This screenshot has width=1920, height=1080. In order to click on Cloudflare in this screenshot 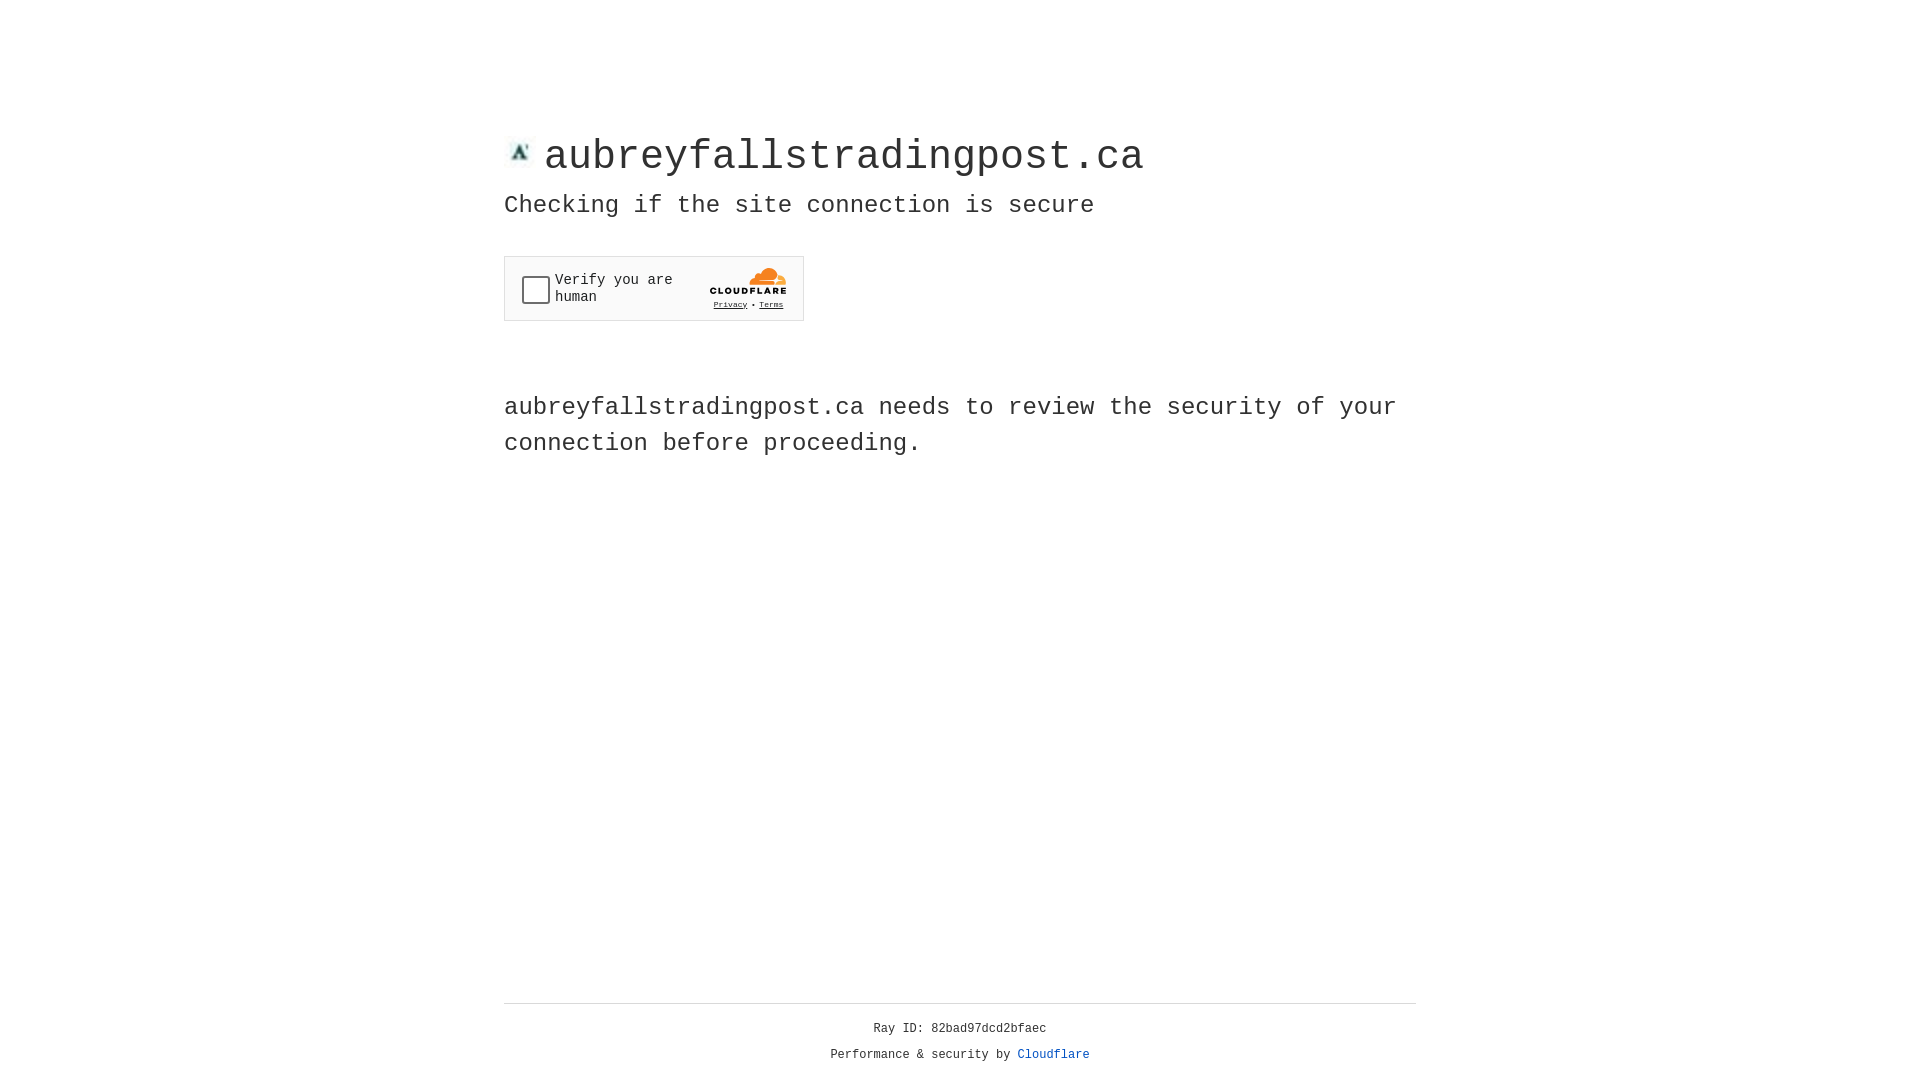, I will do `click(1054, 1055)`.